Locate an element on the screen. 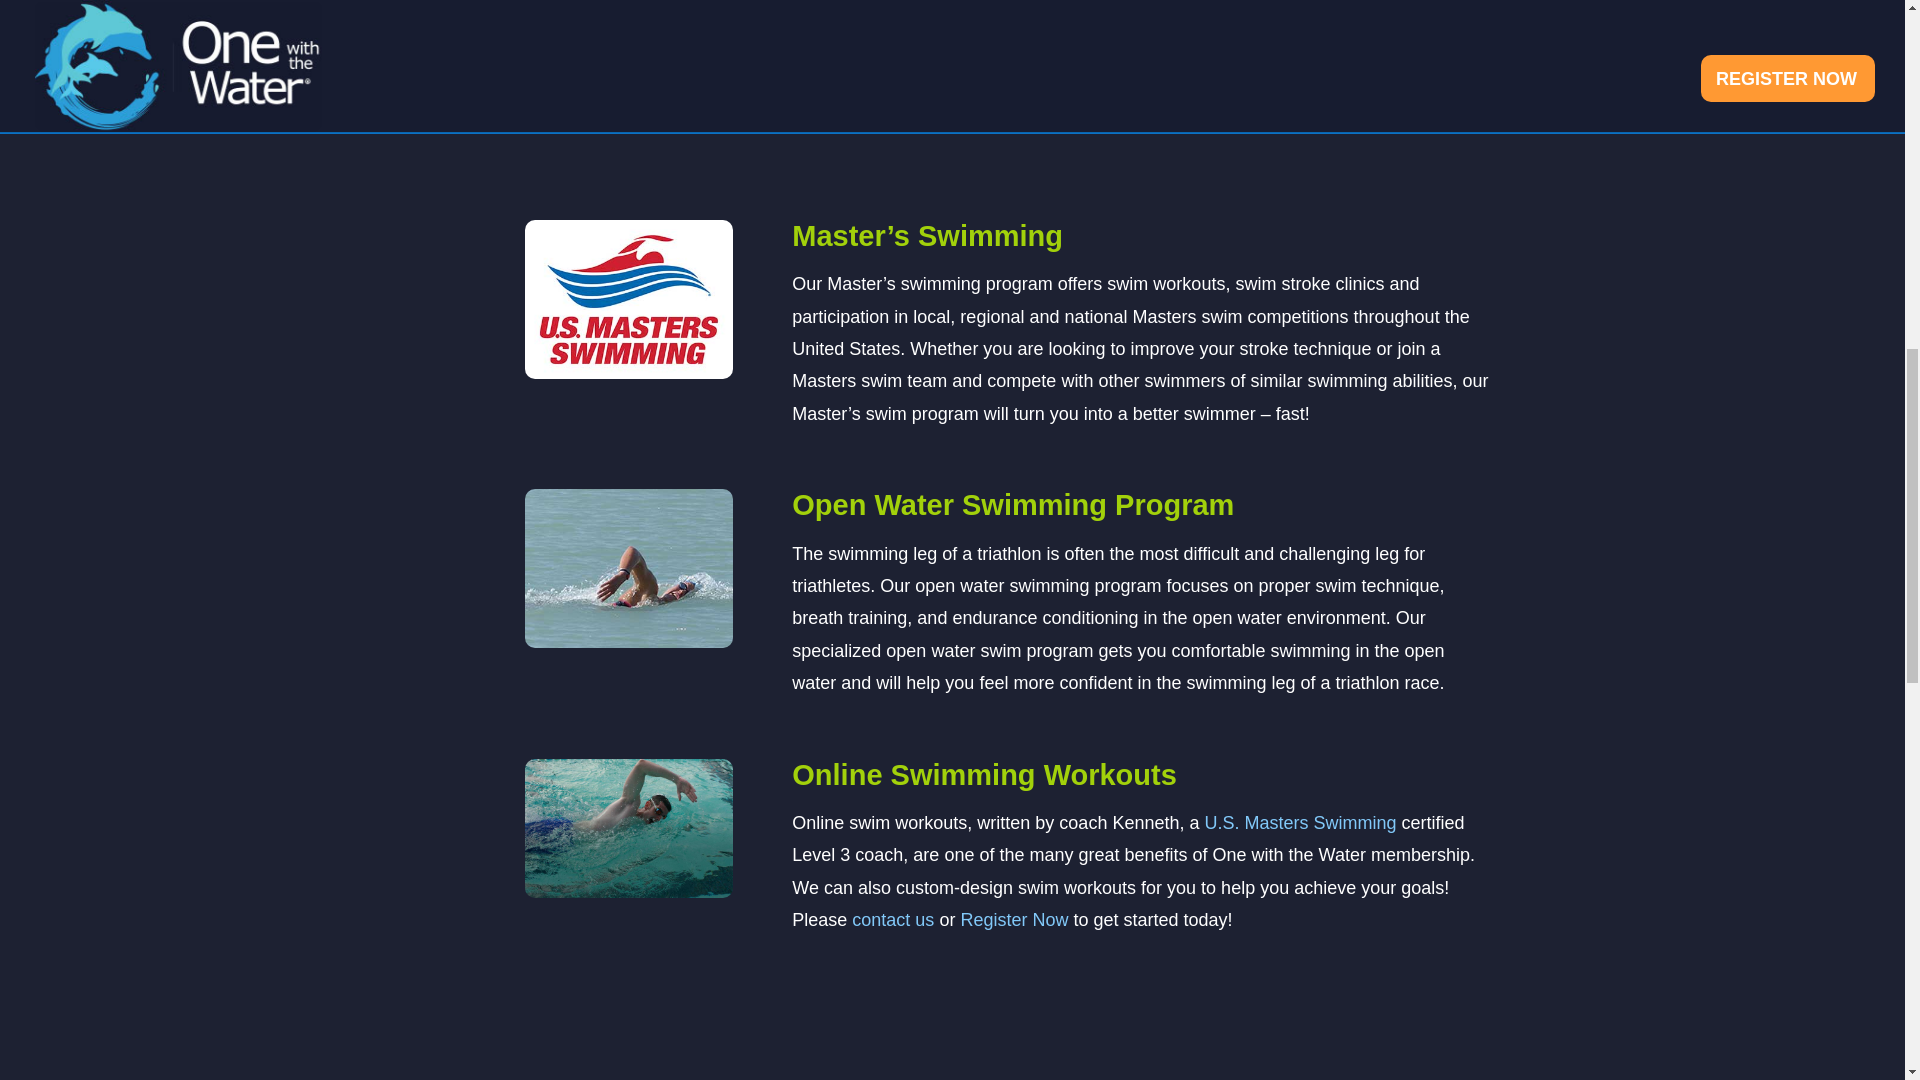 This screenshot has height=1080, width=1920. Register Now is located at coordinates (1014, 920).